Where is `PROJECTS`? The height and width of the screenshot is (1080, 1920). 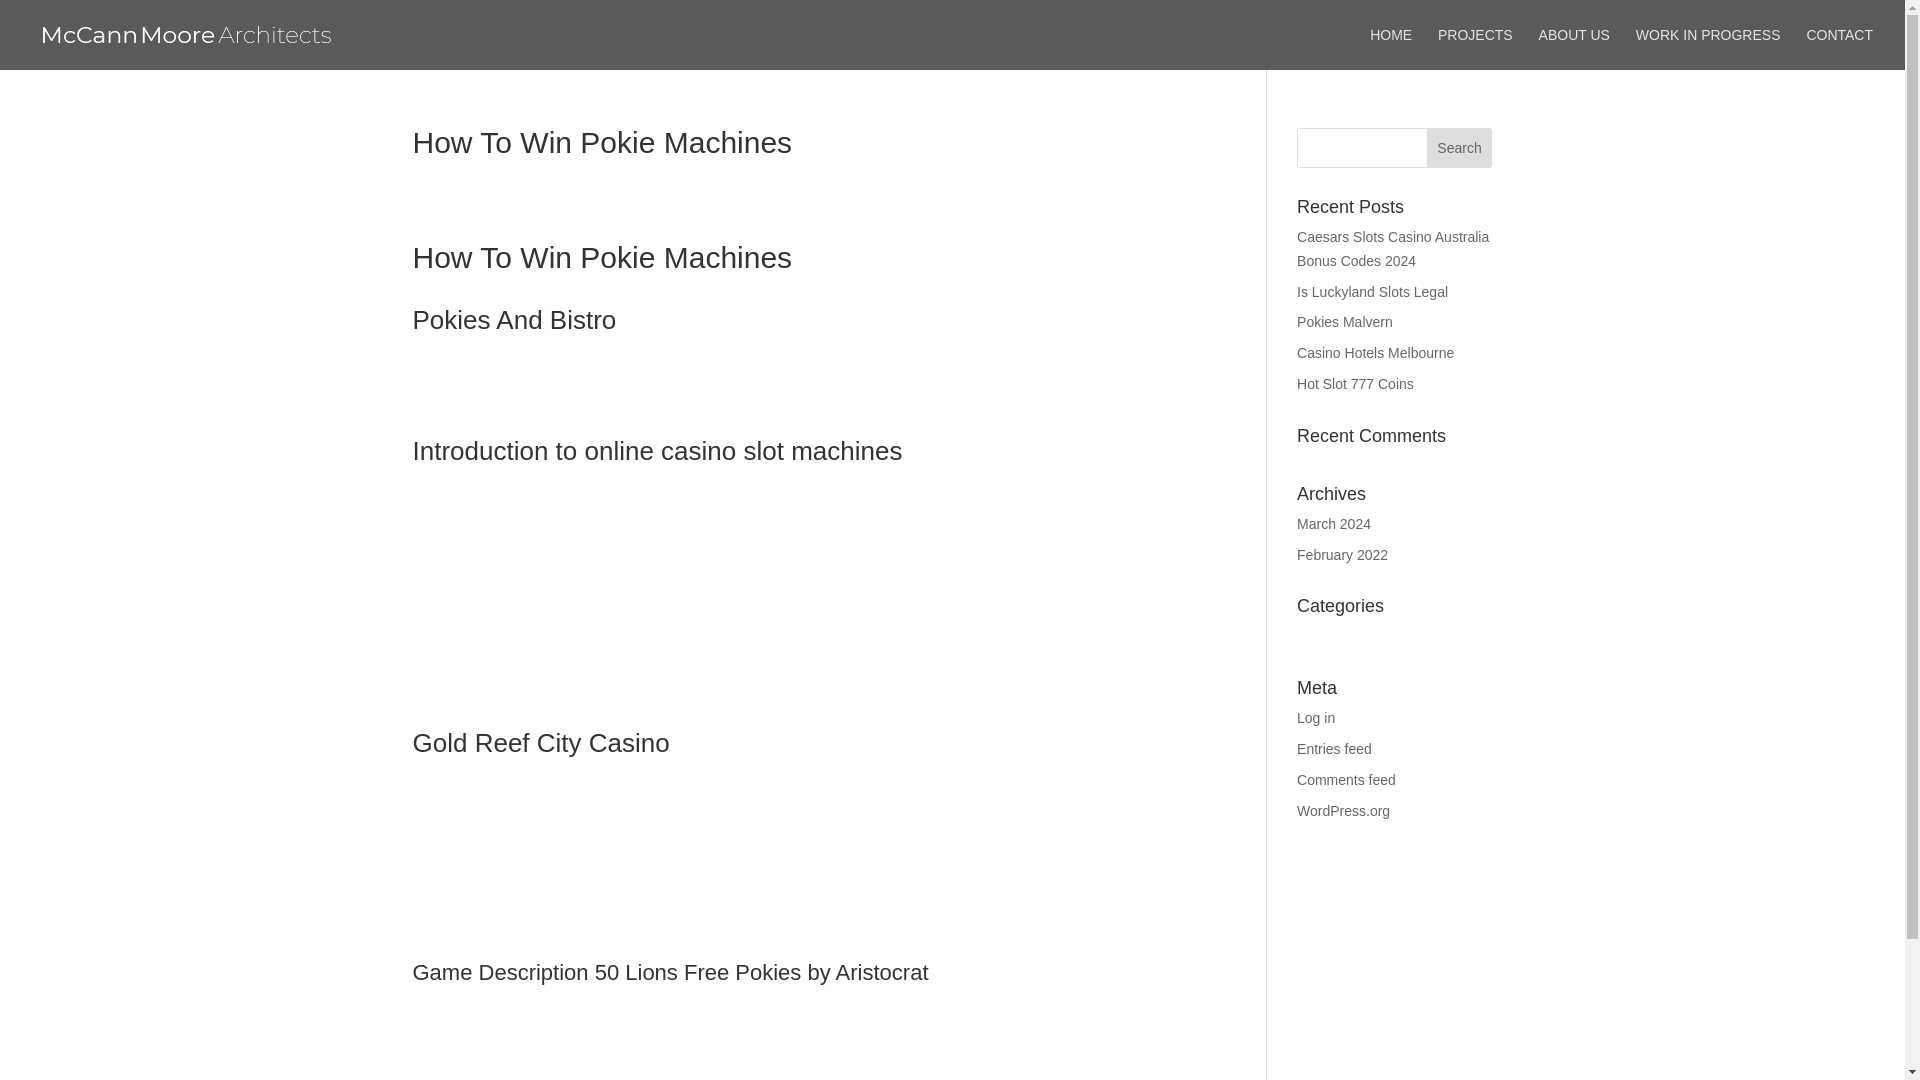 PROJECTS is located at coordinates (1475, 49).